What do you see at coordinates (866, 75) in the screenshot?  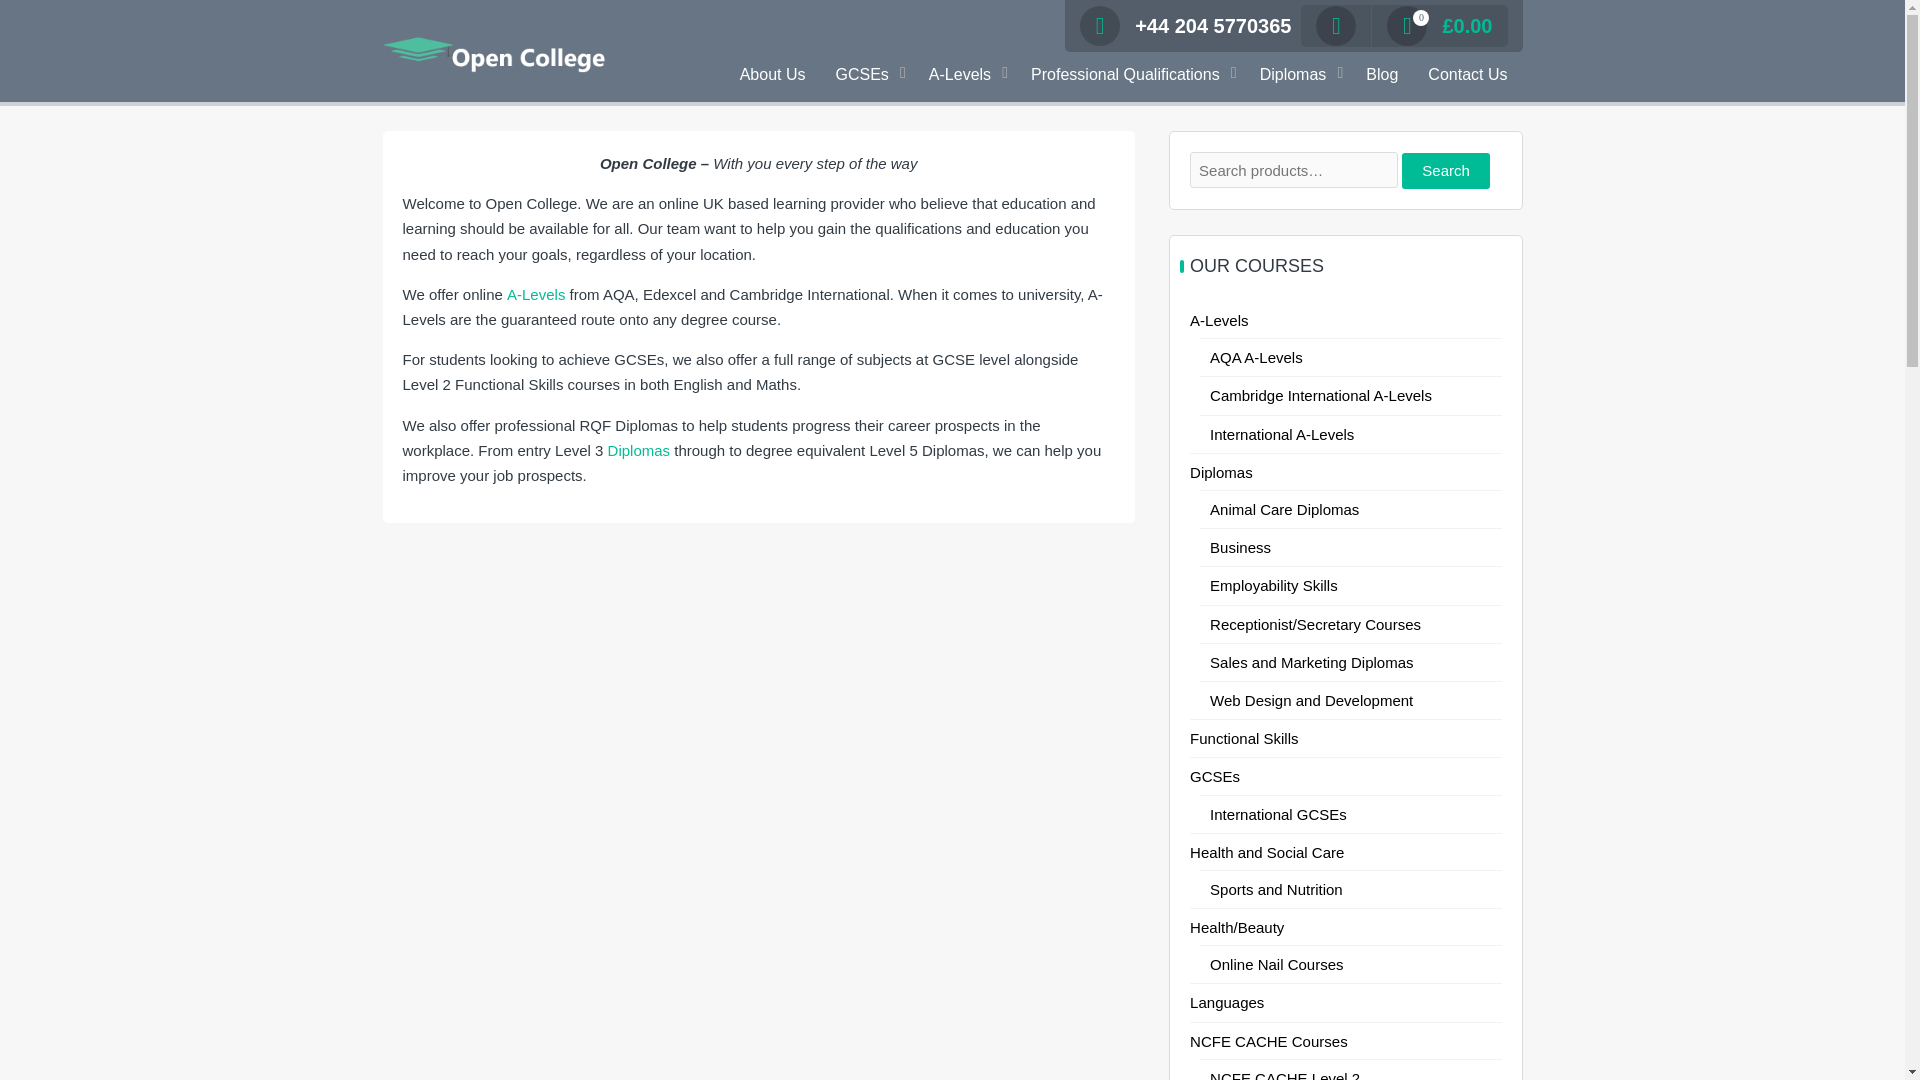 I see `GCSEs` at bounding box center [866, 75].